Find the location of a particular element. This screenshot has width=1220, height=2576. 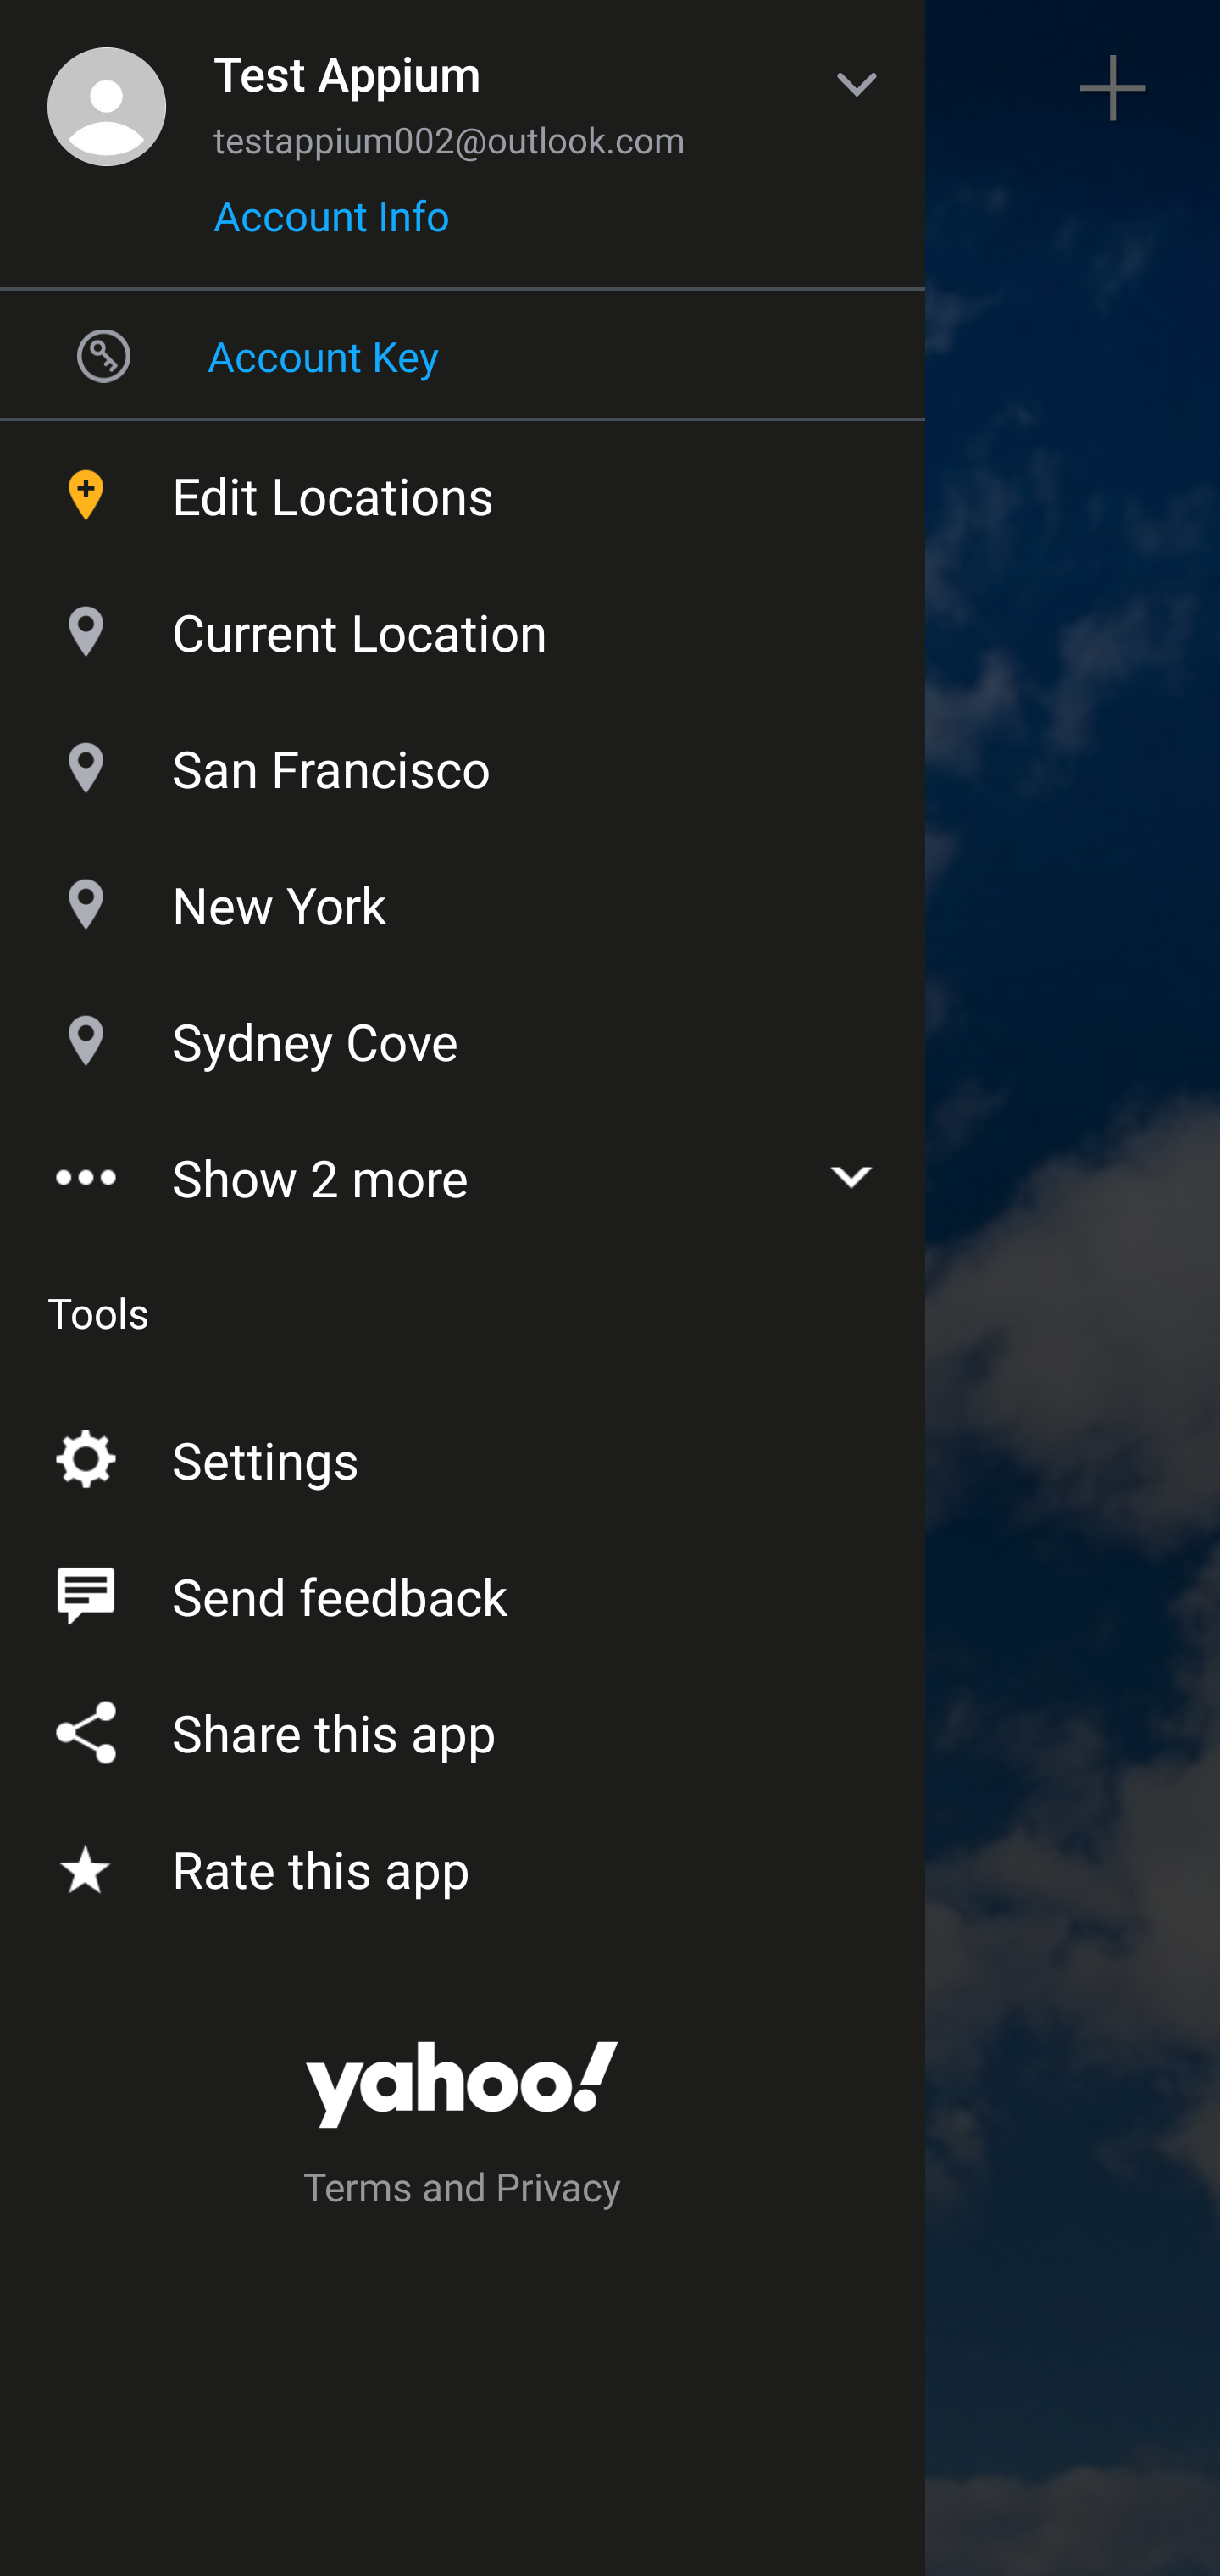

Terms and Privacy Terms and privacy button is located at coordinates (463, 2191).